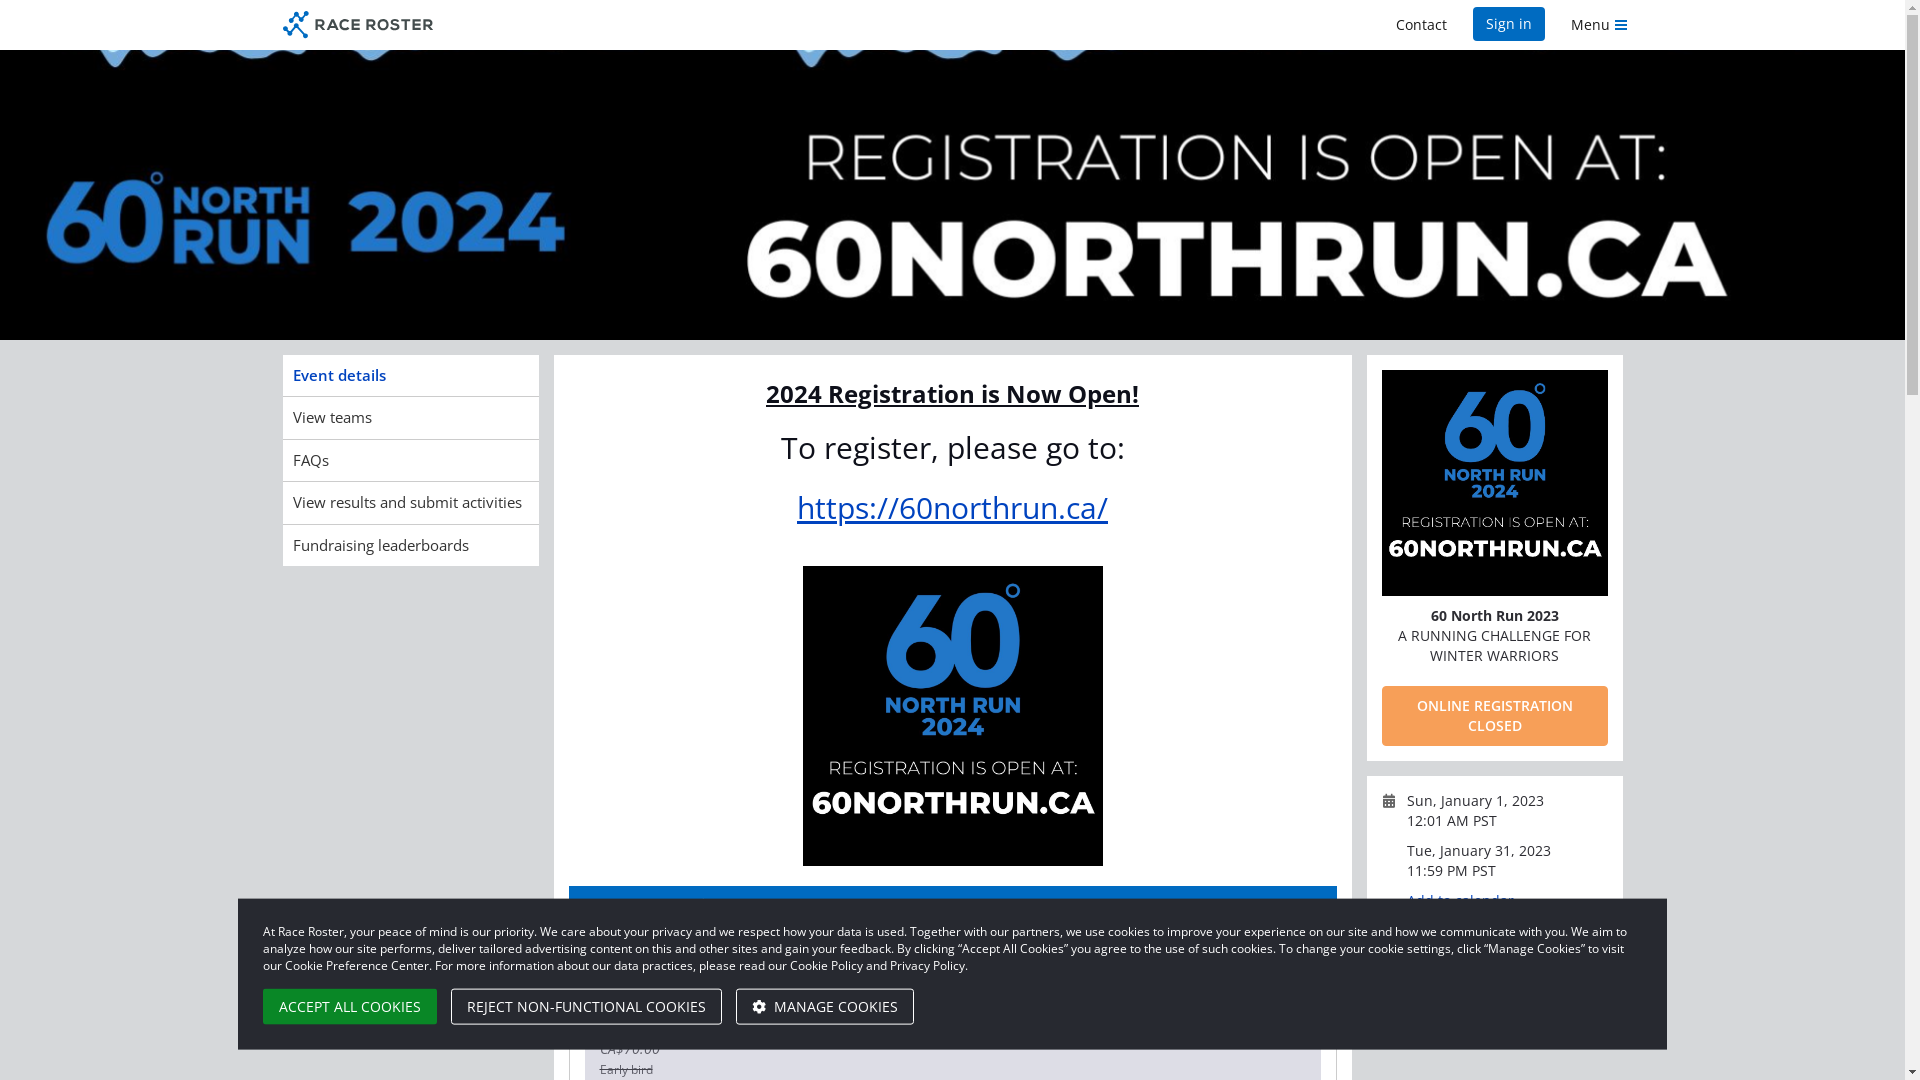  Describe the element at coordinates (586, 1007) in the screenshot. I see `REJECT NON-FUNCTIONAL COOKIES` at that location.